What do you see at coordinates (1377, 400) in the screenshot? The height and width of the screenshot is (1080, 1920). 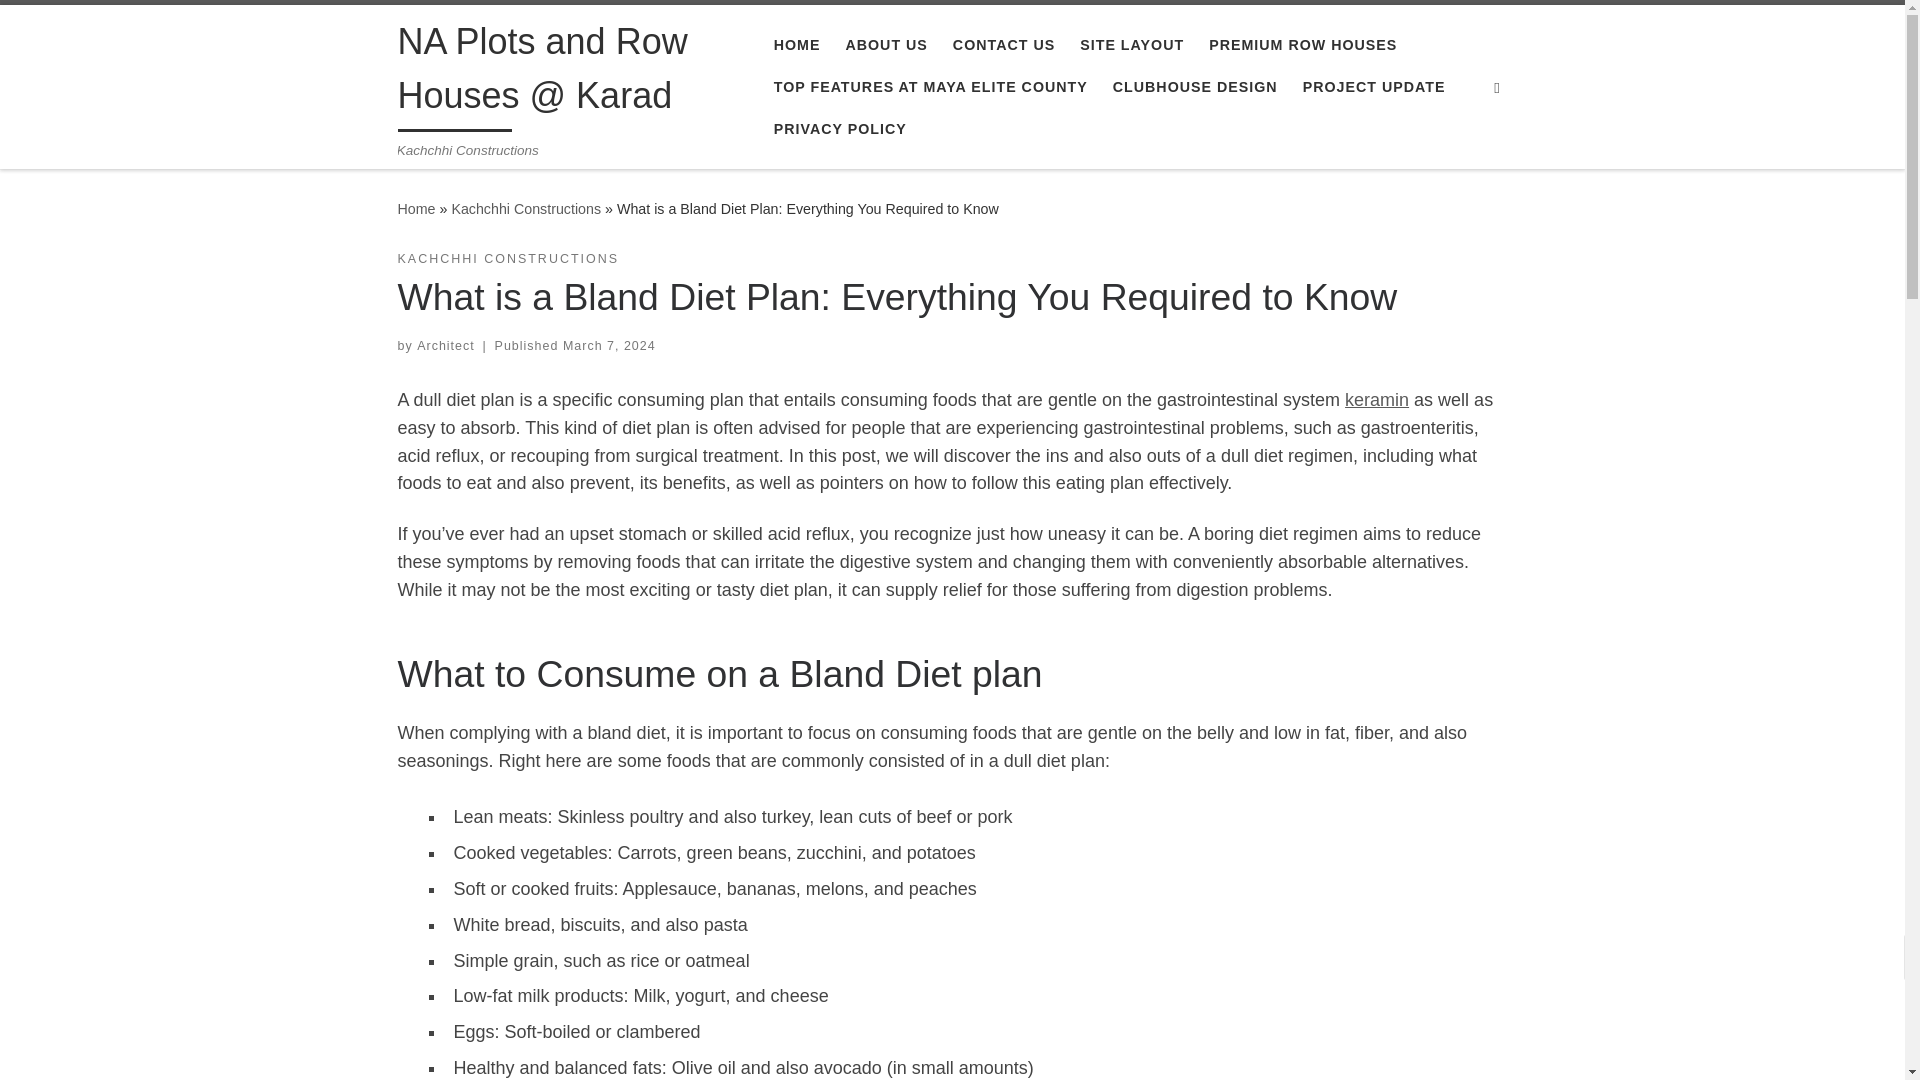 I see `keramin` at bounding box center [1377, 400].